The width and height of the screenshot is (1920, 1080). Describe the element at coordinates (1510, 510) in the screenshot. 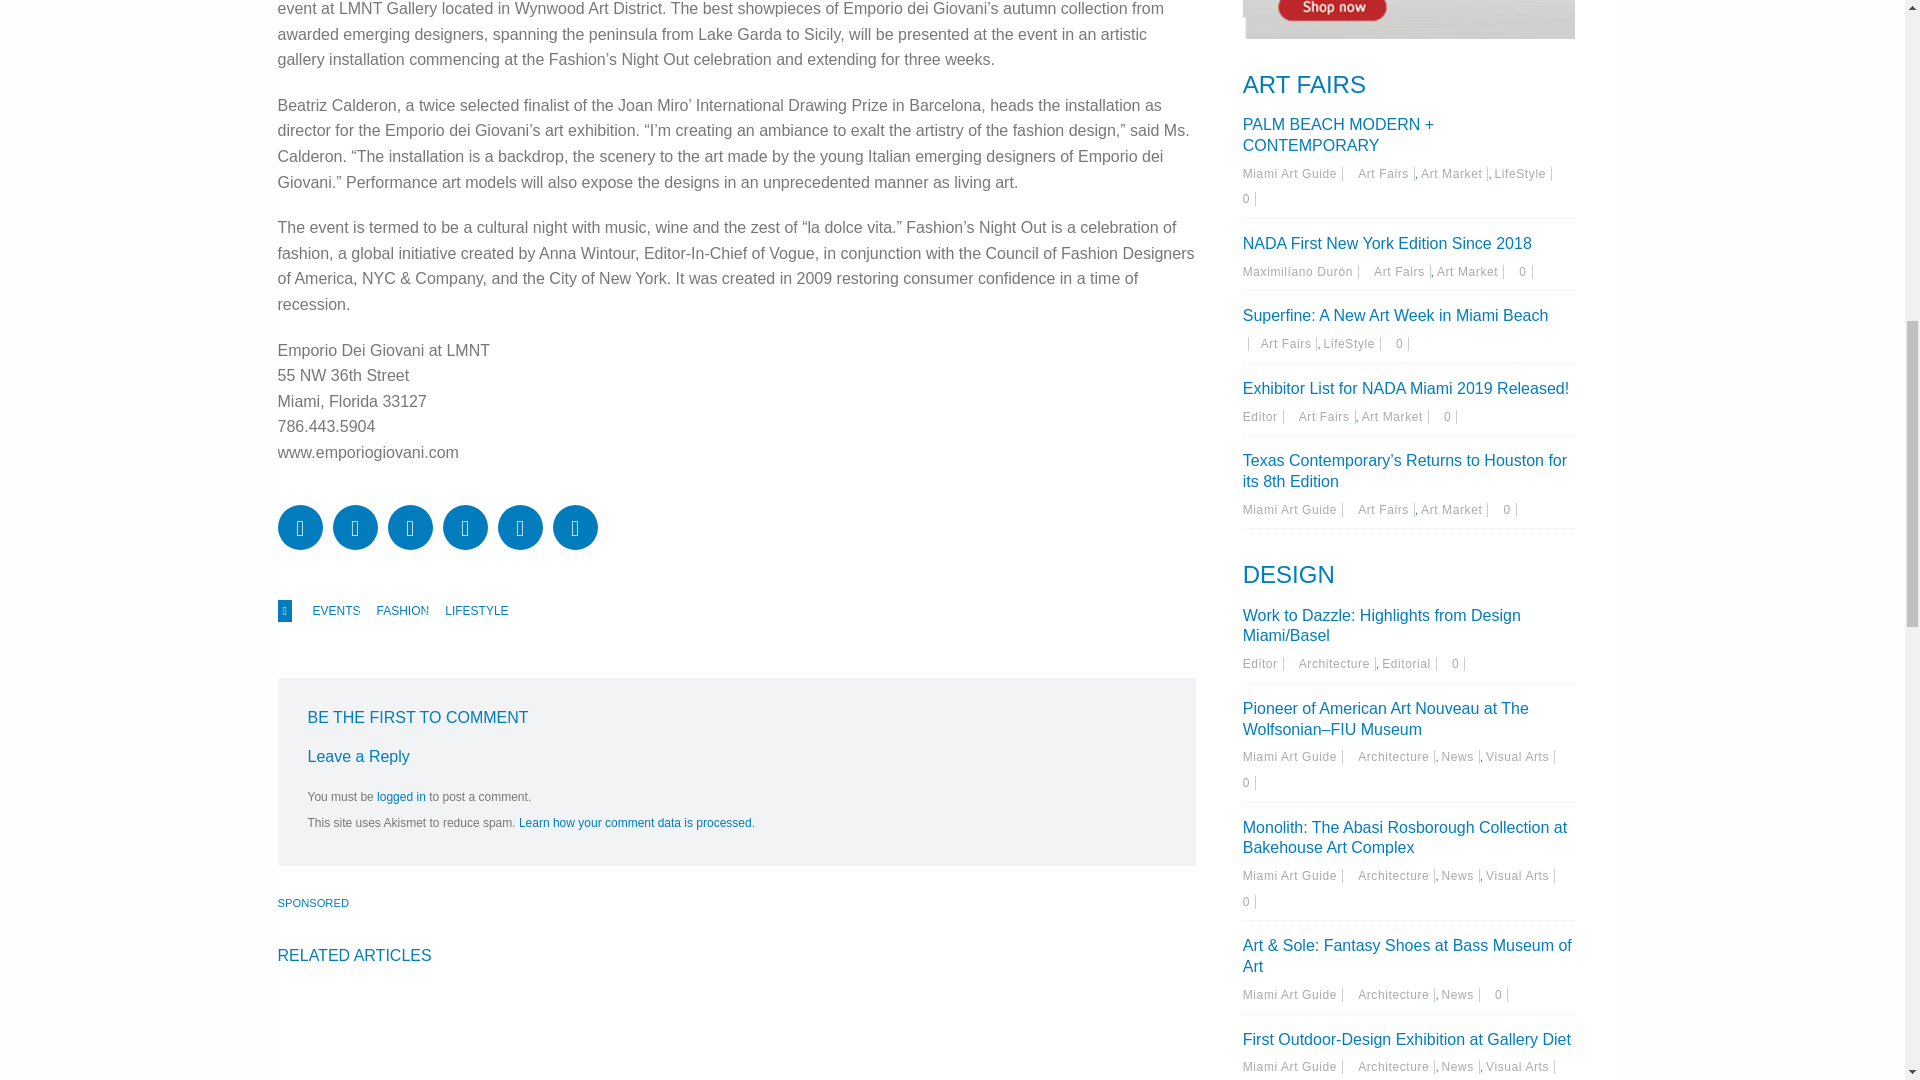

I see `0` at that location.